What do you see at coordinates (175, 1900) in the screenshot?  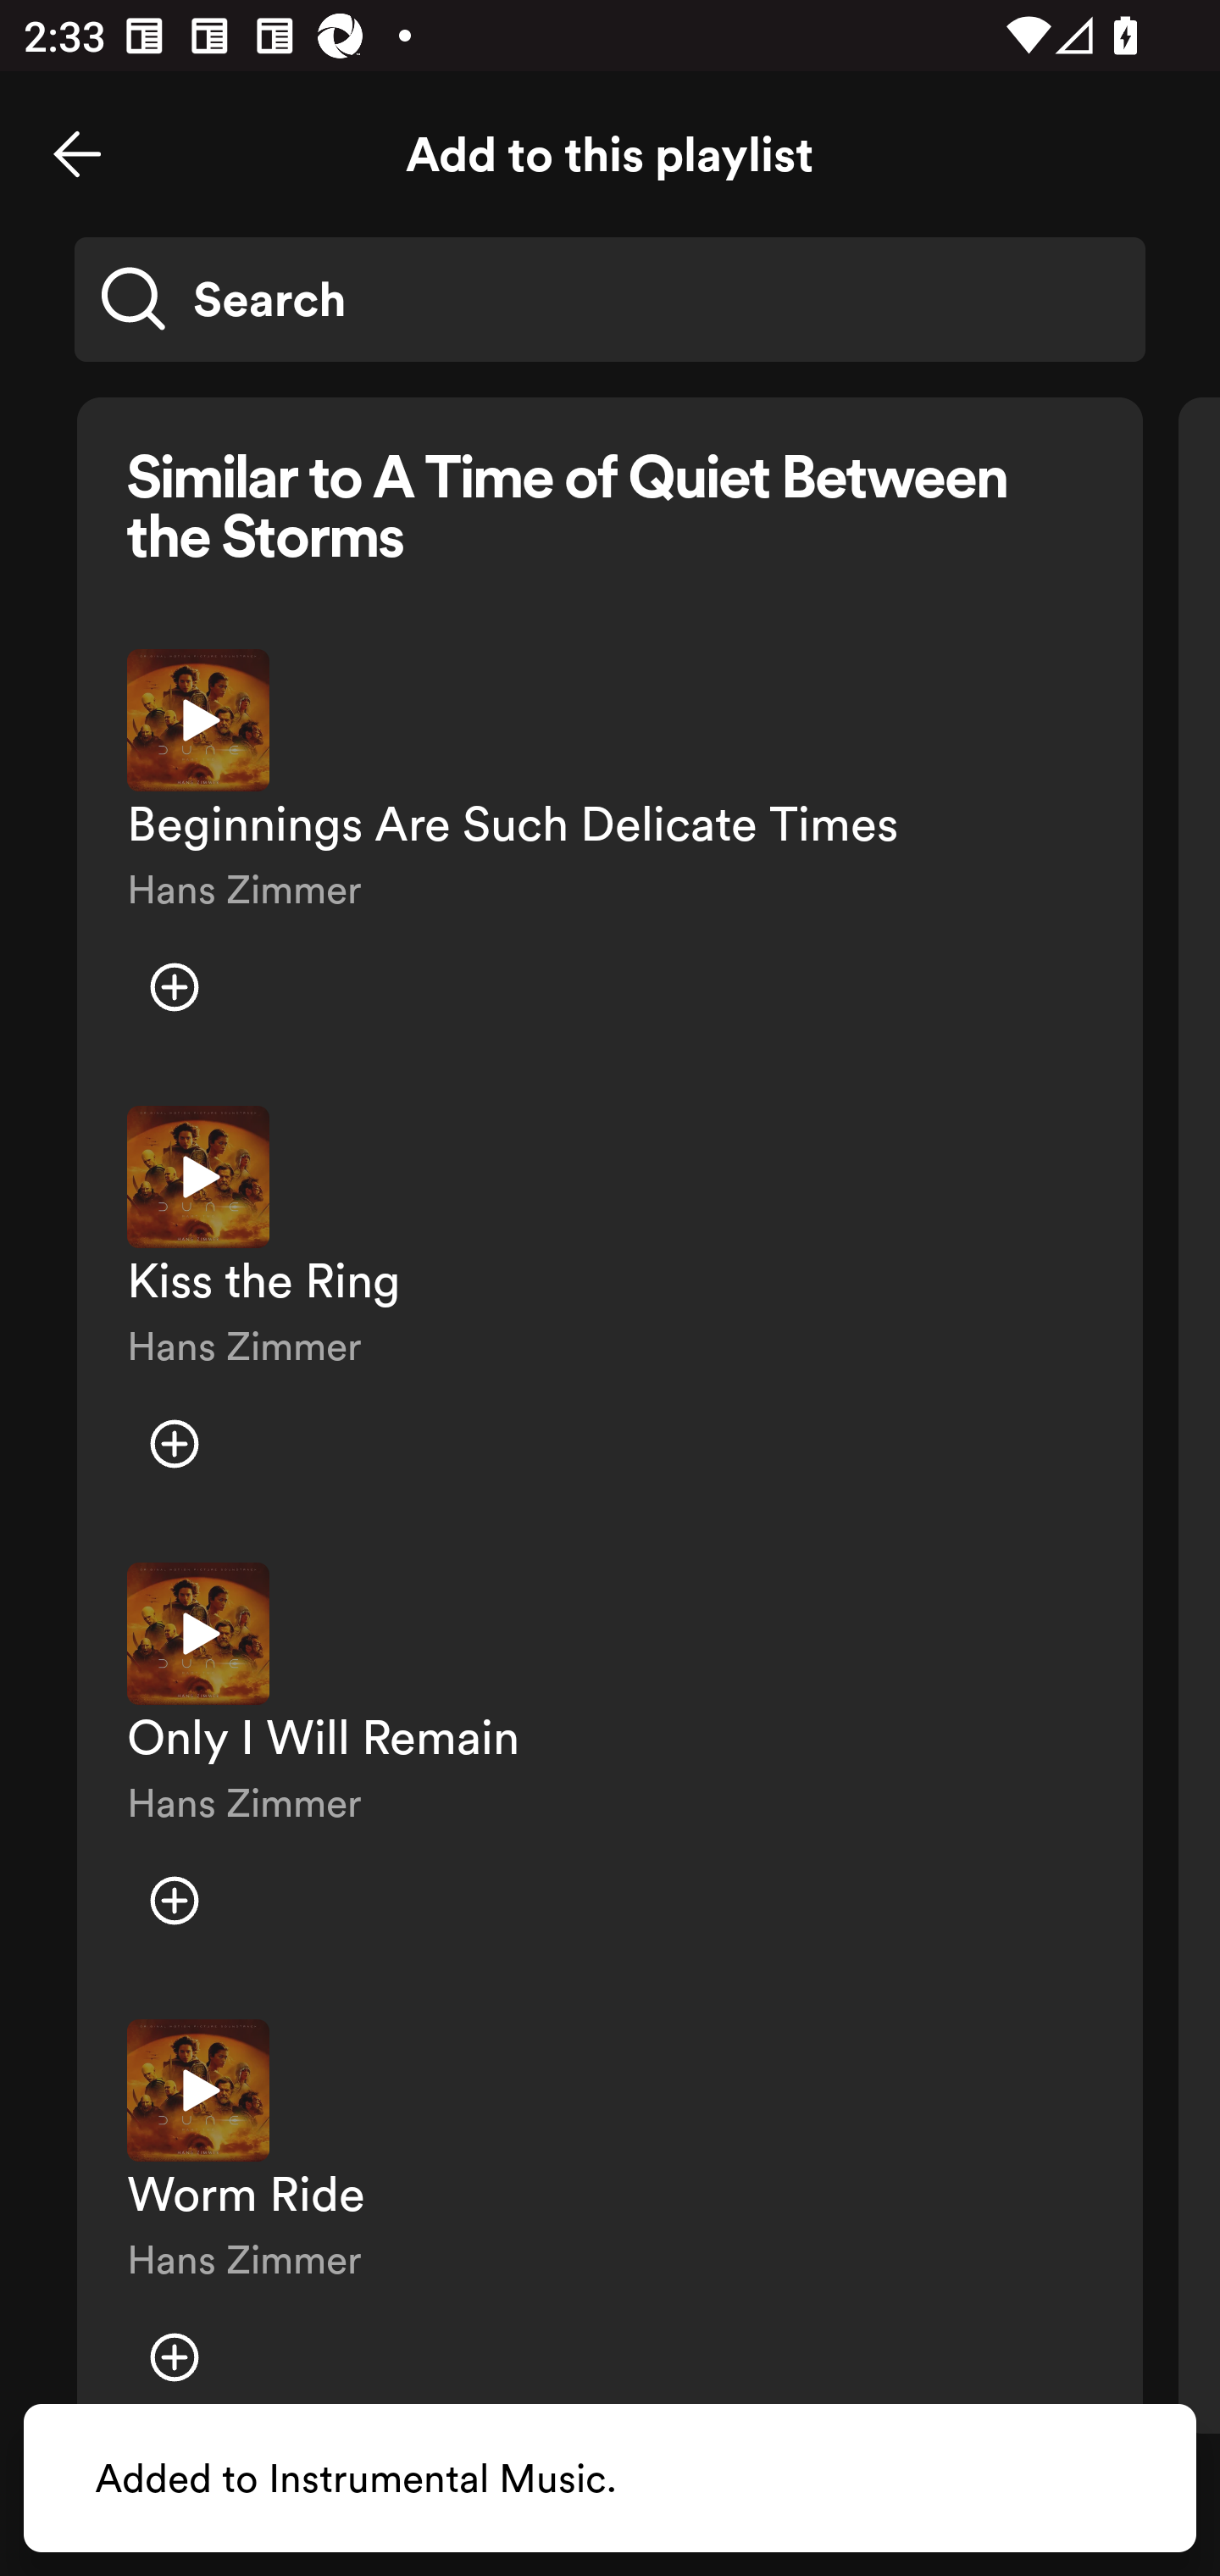 I see `Add item` at bounding box center [175, 1900].